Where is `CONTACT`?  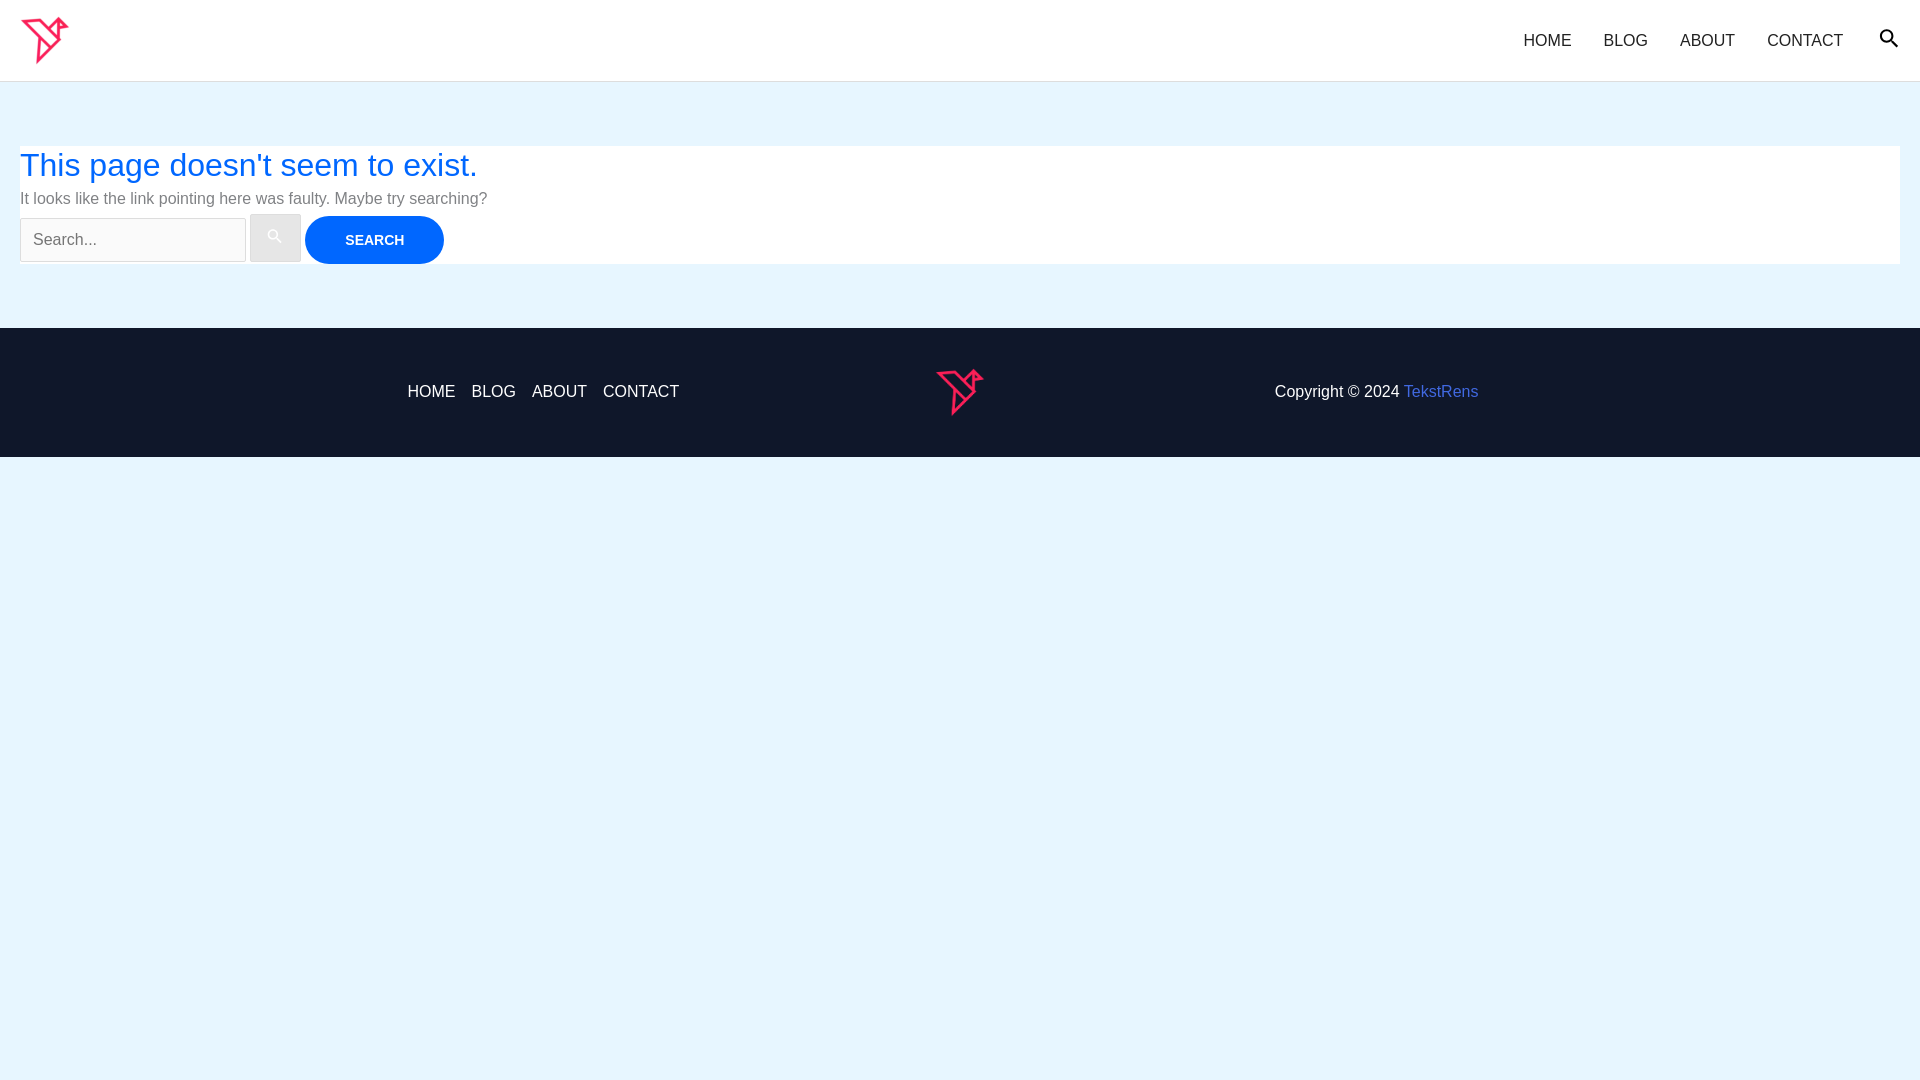
CONTACT is located at coordinates (637, 392).